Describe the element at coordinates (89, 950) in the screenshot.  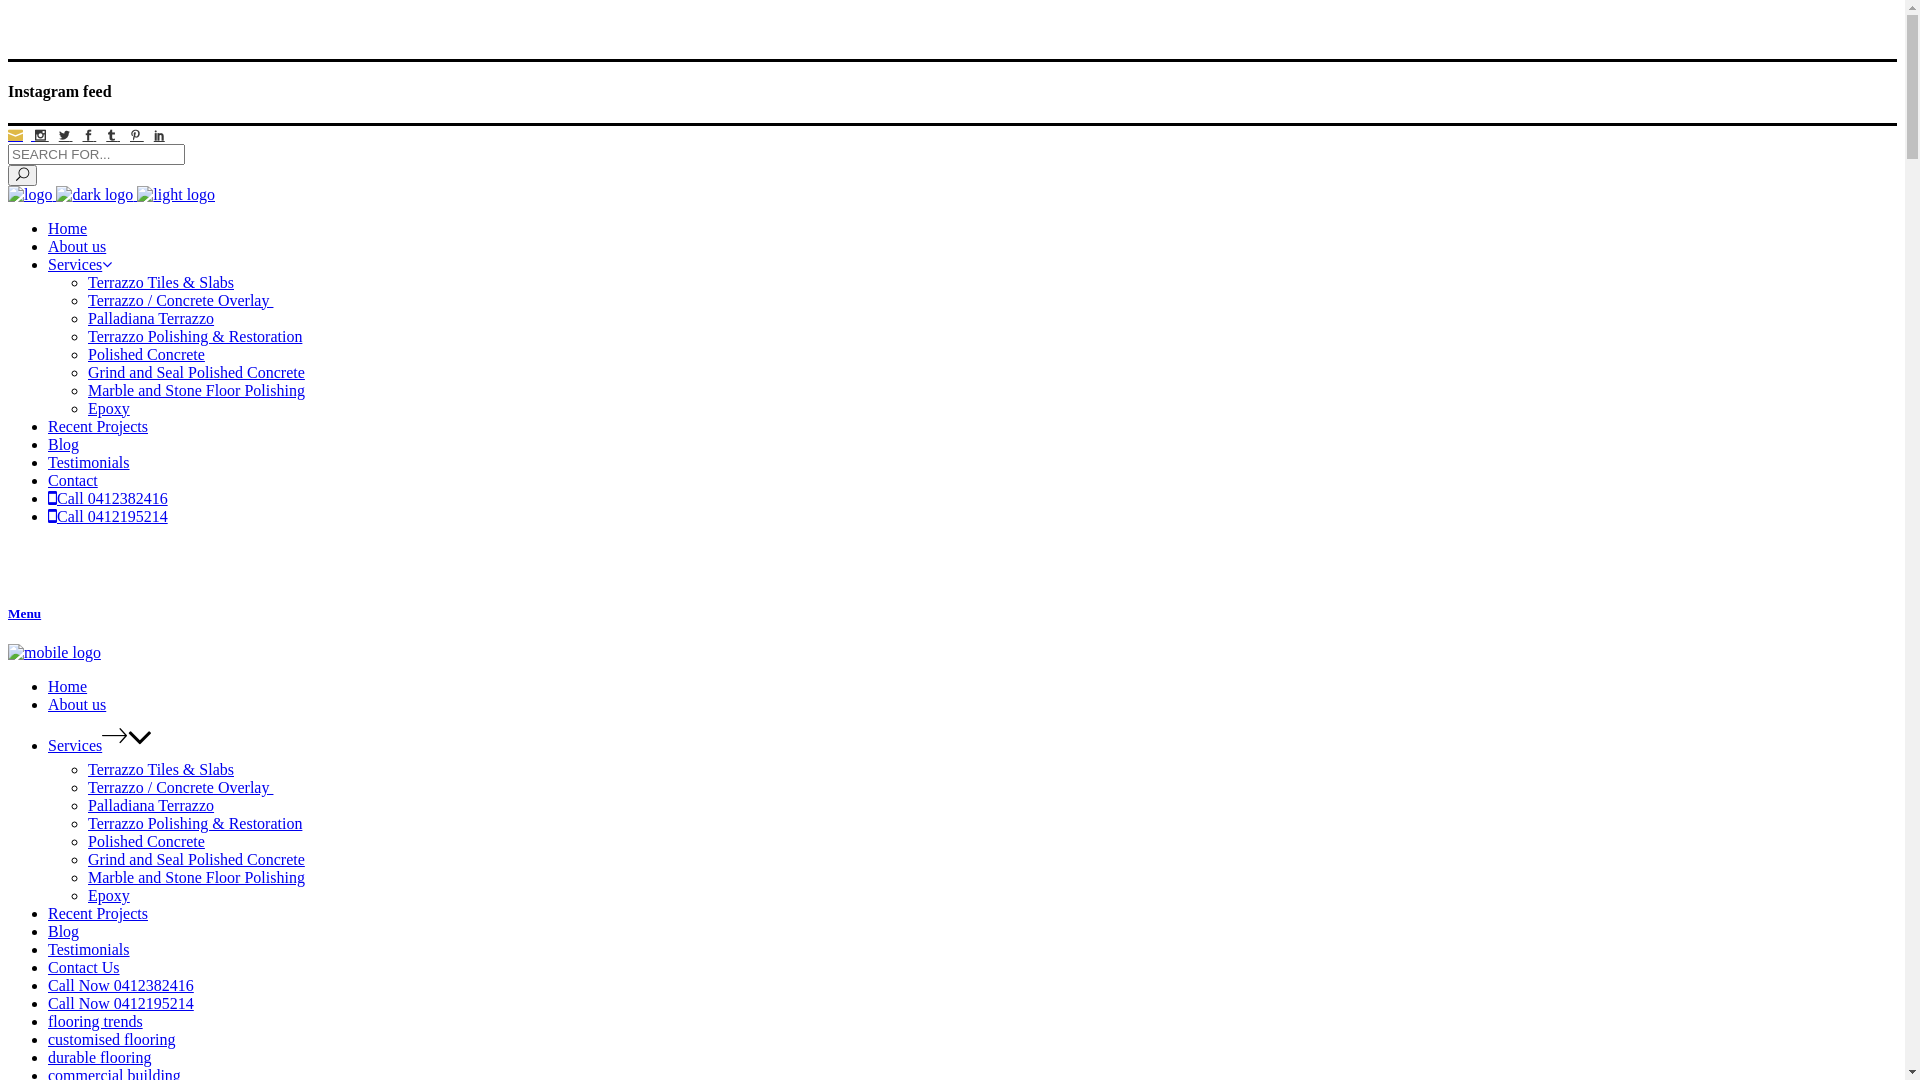
I see `Testimonials` at that location.